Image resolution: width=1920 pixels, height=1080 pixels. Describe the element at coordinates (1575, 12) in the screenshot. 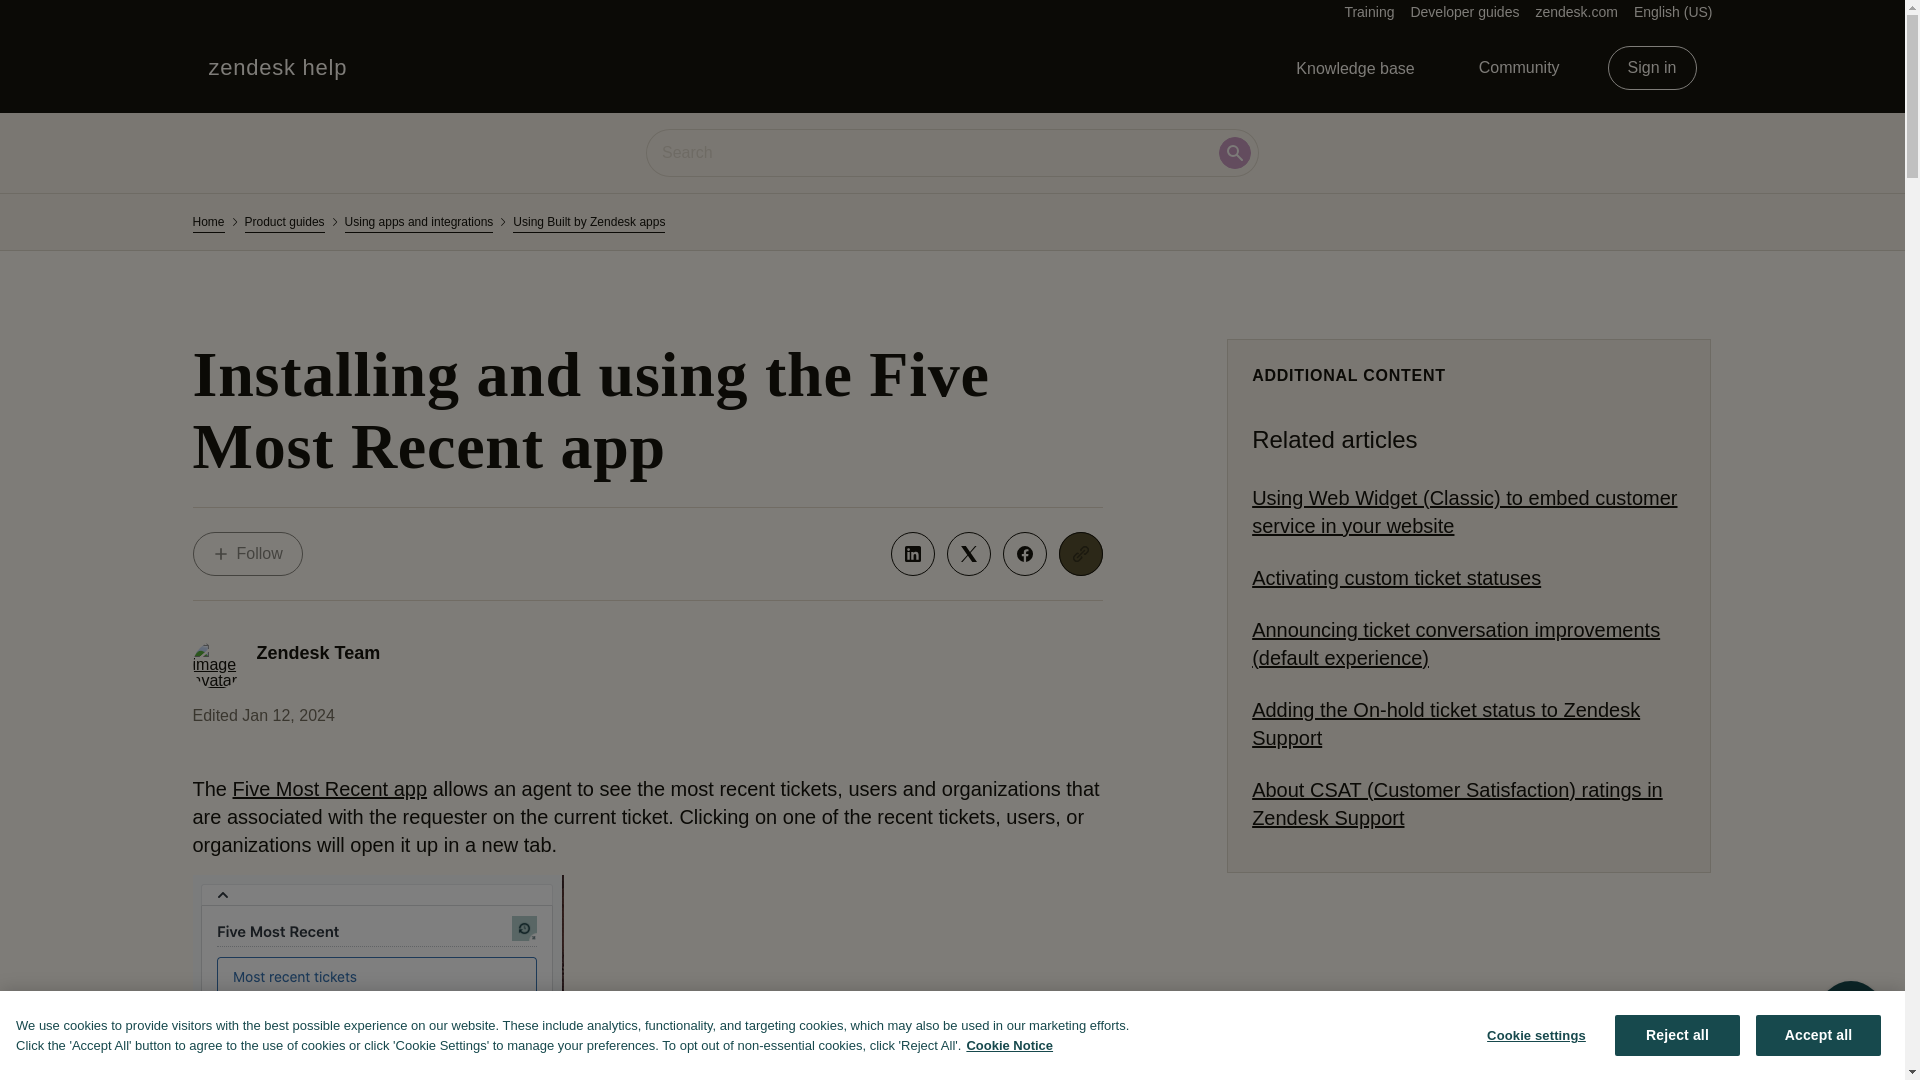

I see `zendesk.com` at that location.